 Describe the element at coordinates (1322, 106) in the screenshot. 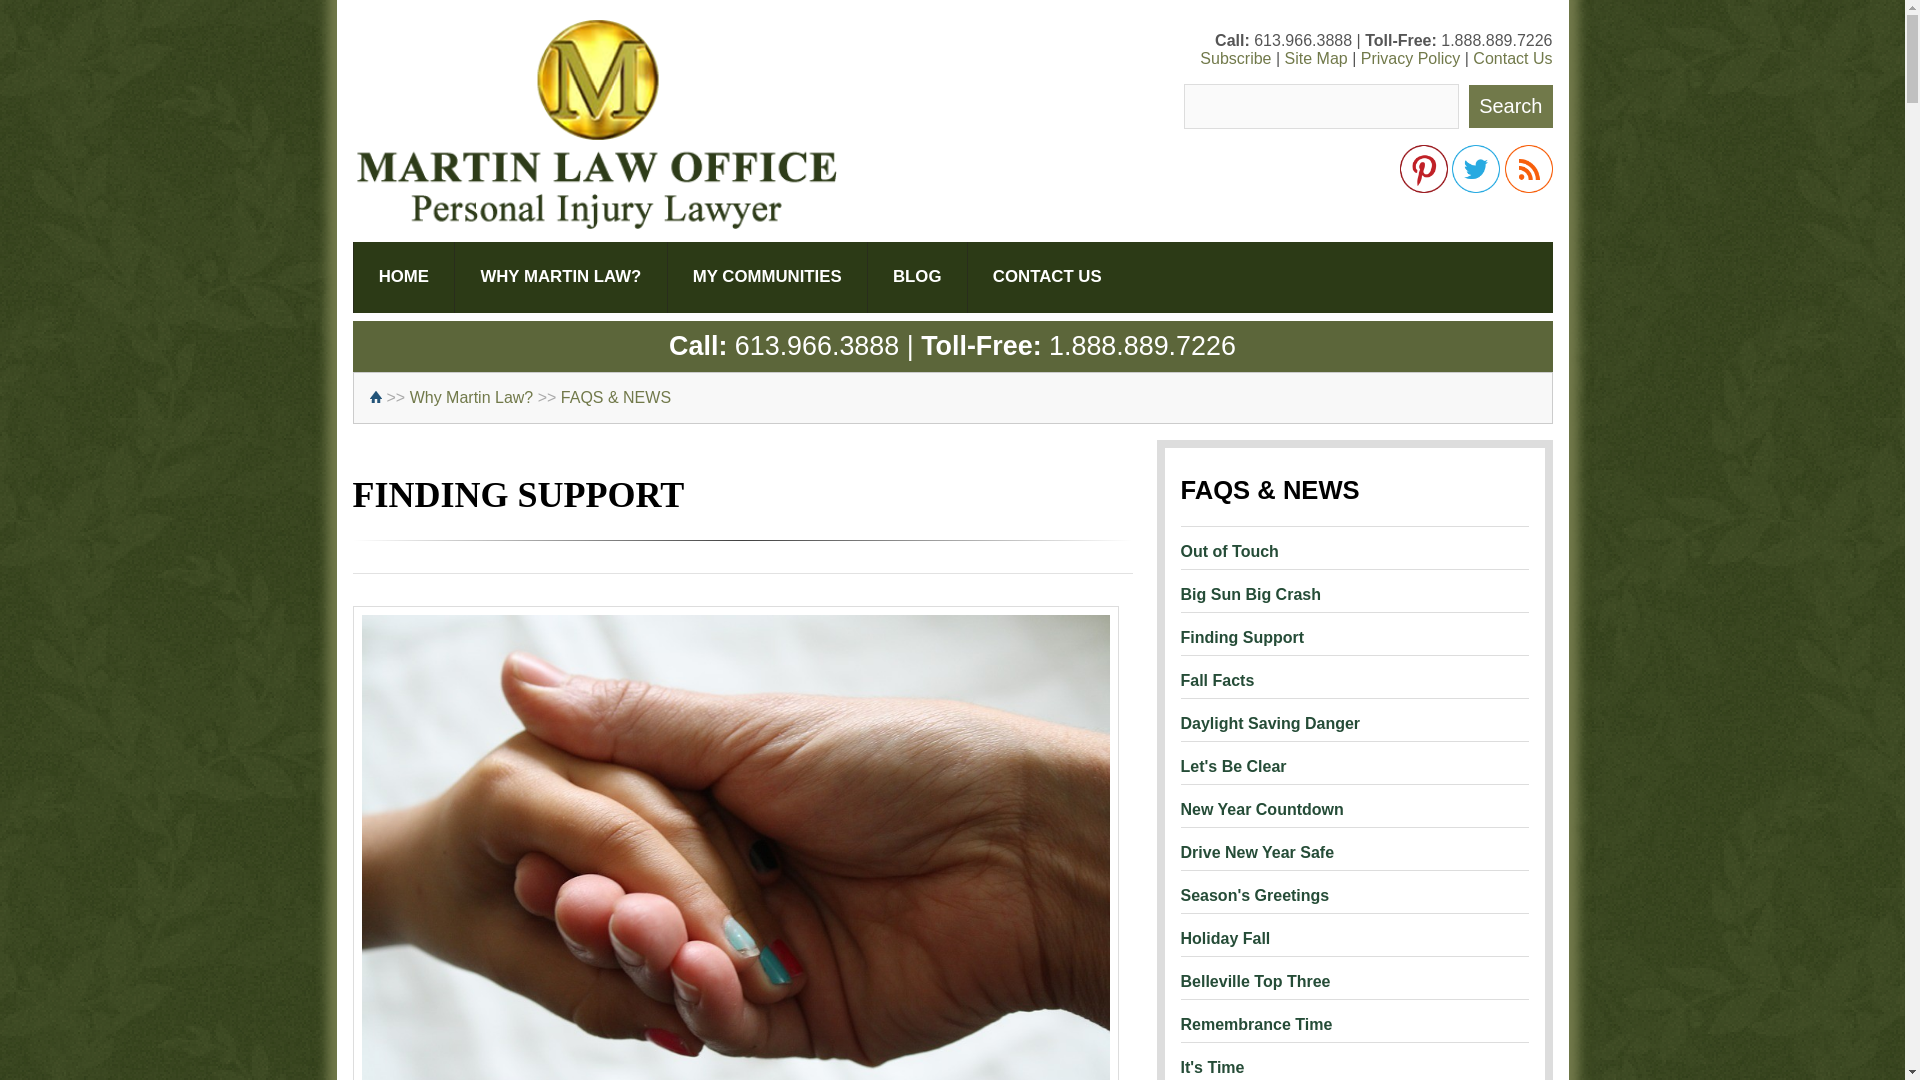

I see `Seach` at that location.